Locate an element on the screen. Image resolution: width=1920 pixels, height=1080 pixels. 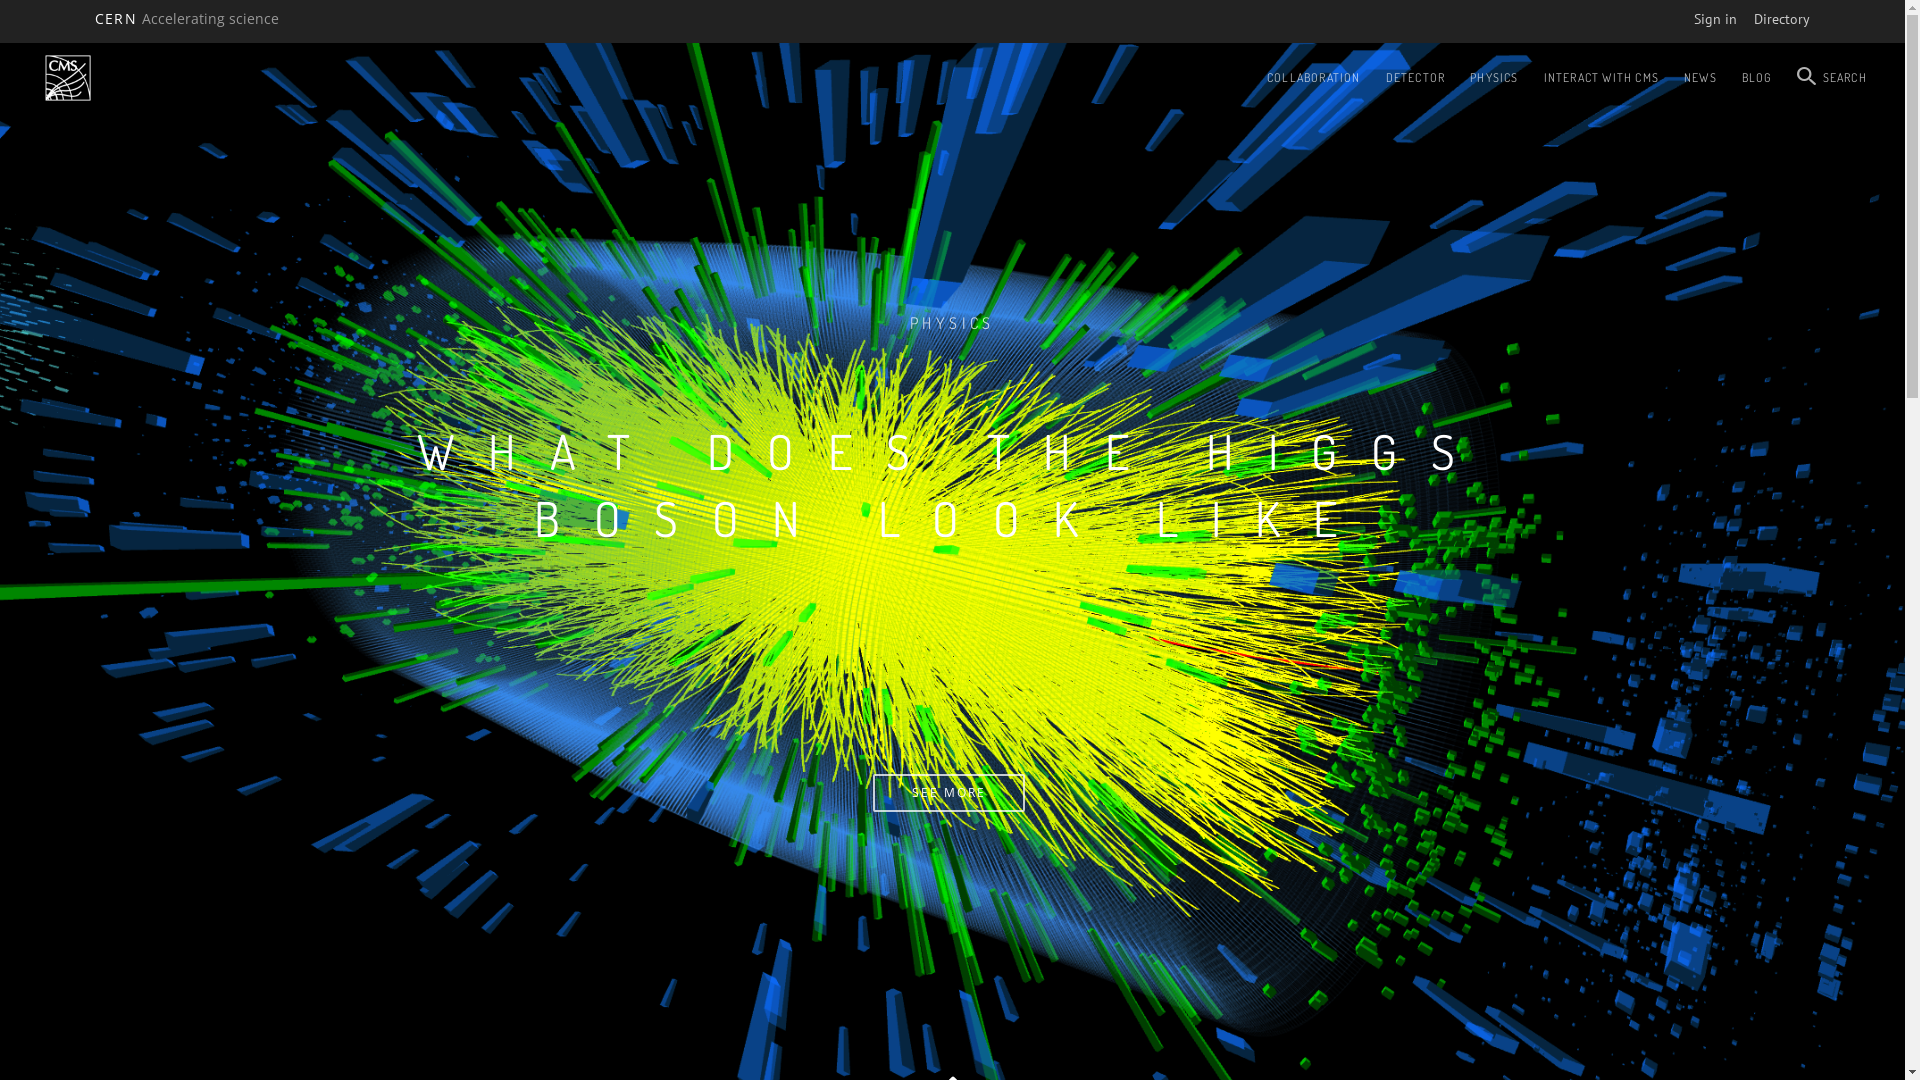
NEWS is located at coordinates (1700, 78).